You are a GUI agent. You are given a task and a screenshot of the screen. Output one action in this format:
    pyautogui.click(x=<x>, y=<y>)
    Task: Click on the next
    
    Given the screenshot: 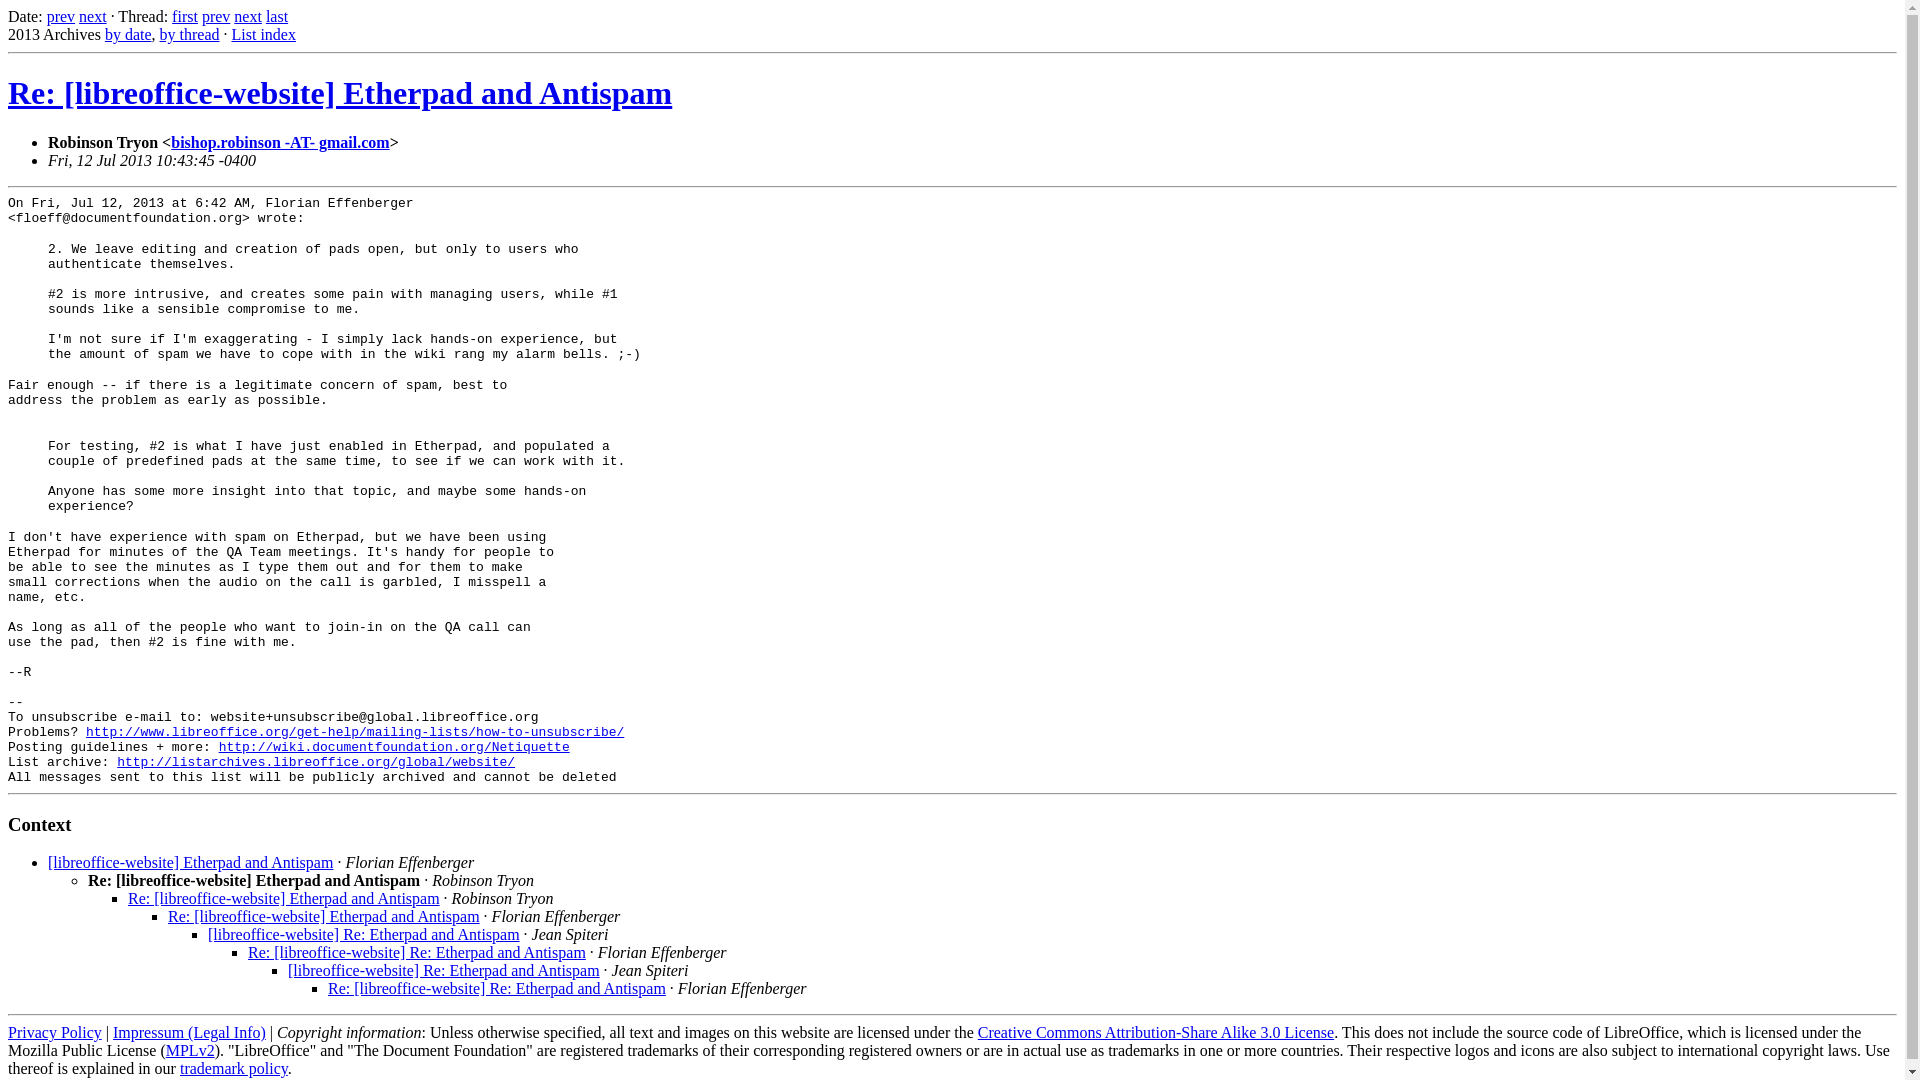 What is the action you would take?
    pyautogui.click(x=248, y=16)
    